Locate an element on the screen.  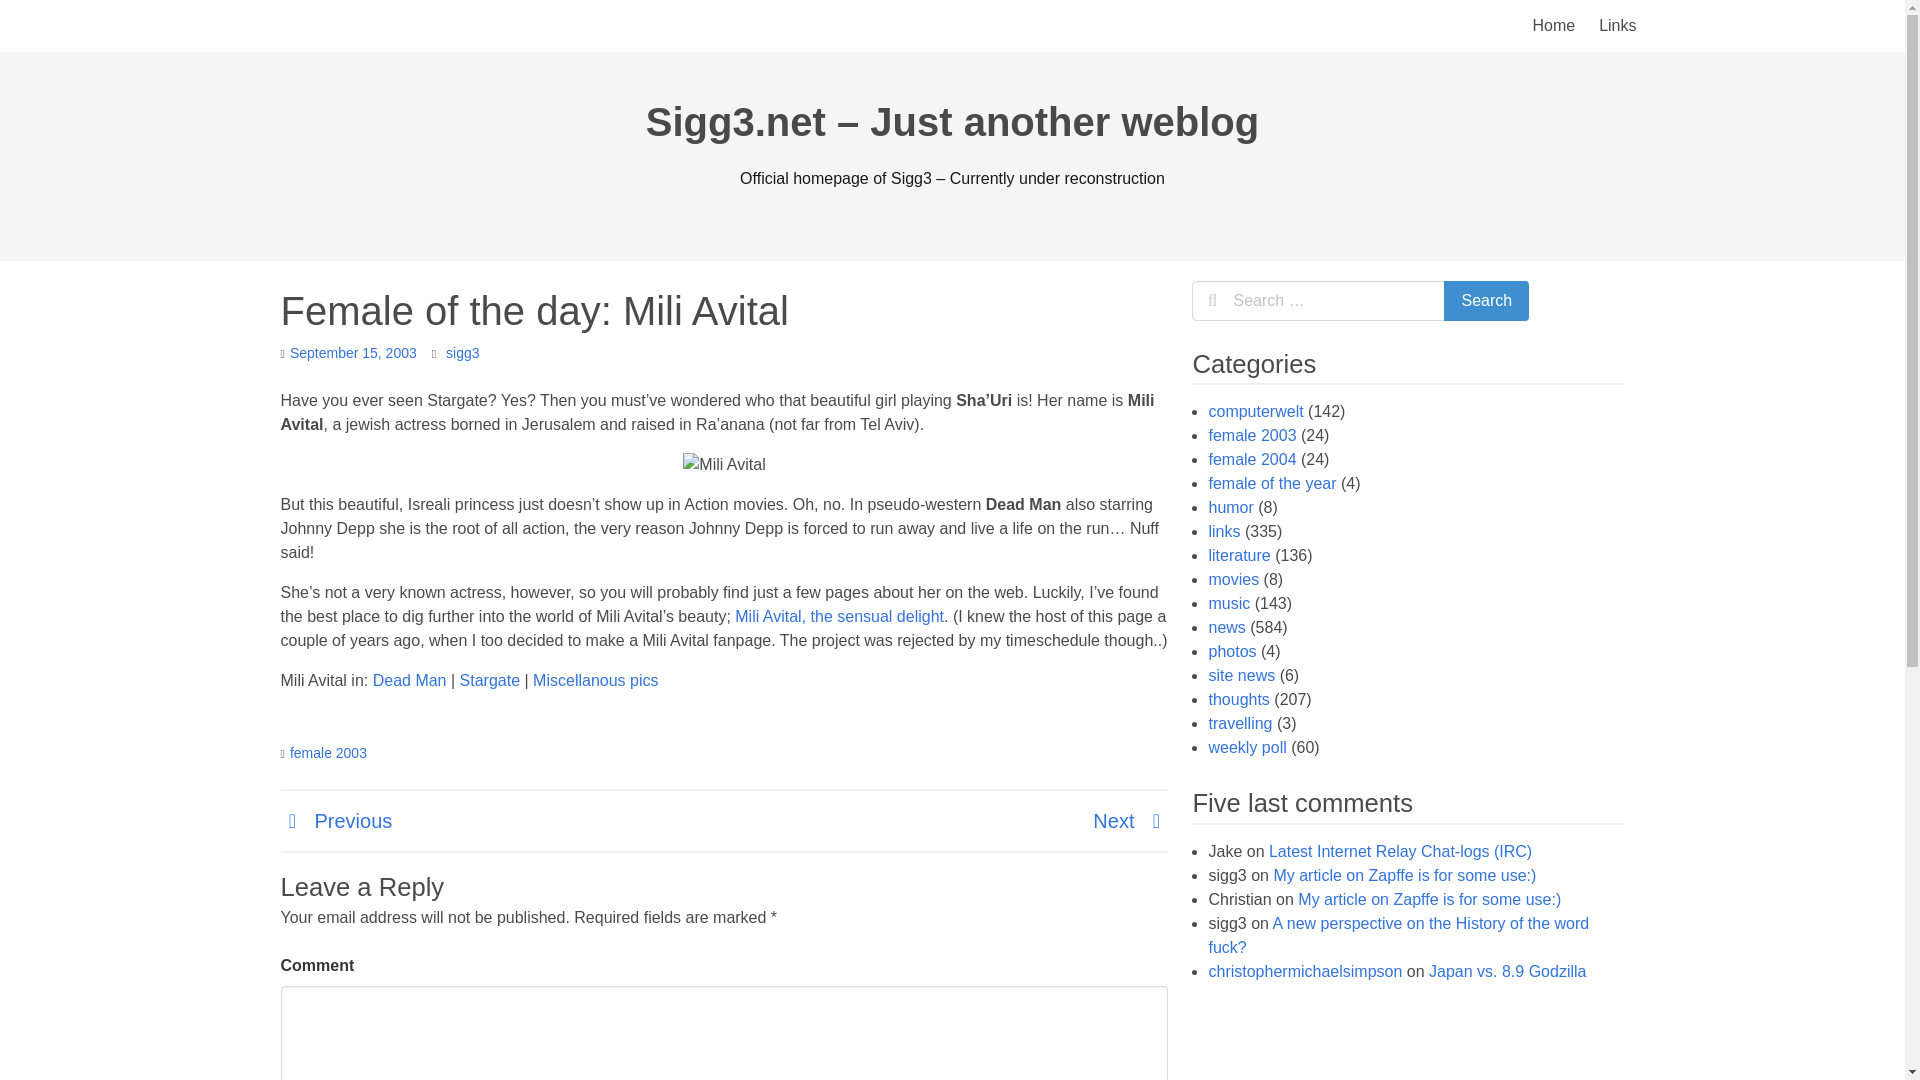
weekly poll is located at coordinates (1246, 747).